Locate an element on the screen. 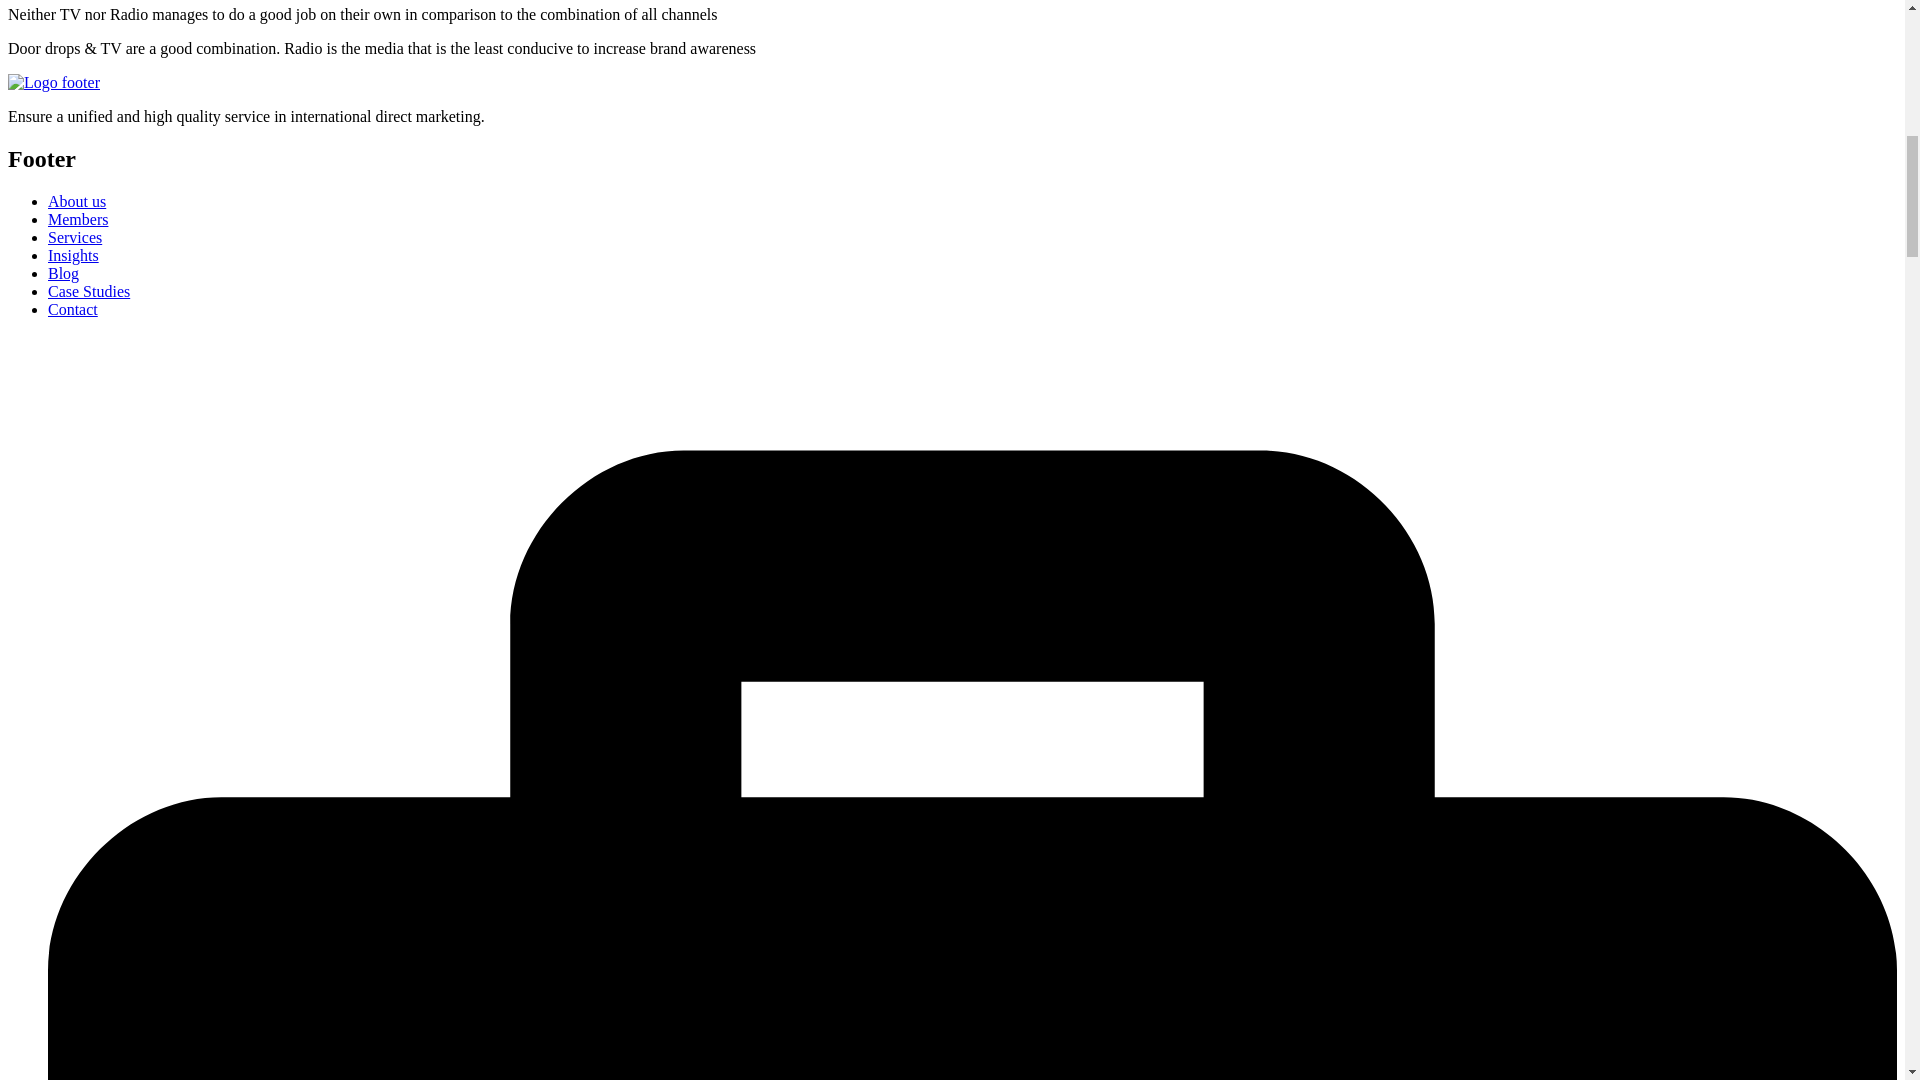 The width and height of the screenshot is (1920, 1080). Contact is located at coordinates (72, 309).